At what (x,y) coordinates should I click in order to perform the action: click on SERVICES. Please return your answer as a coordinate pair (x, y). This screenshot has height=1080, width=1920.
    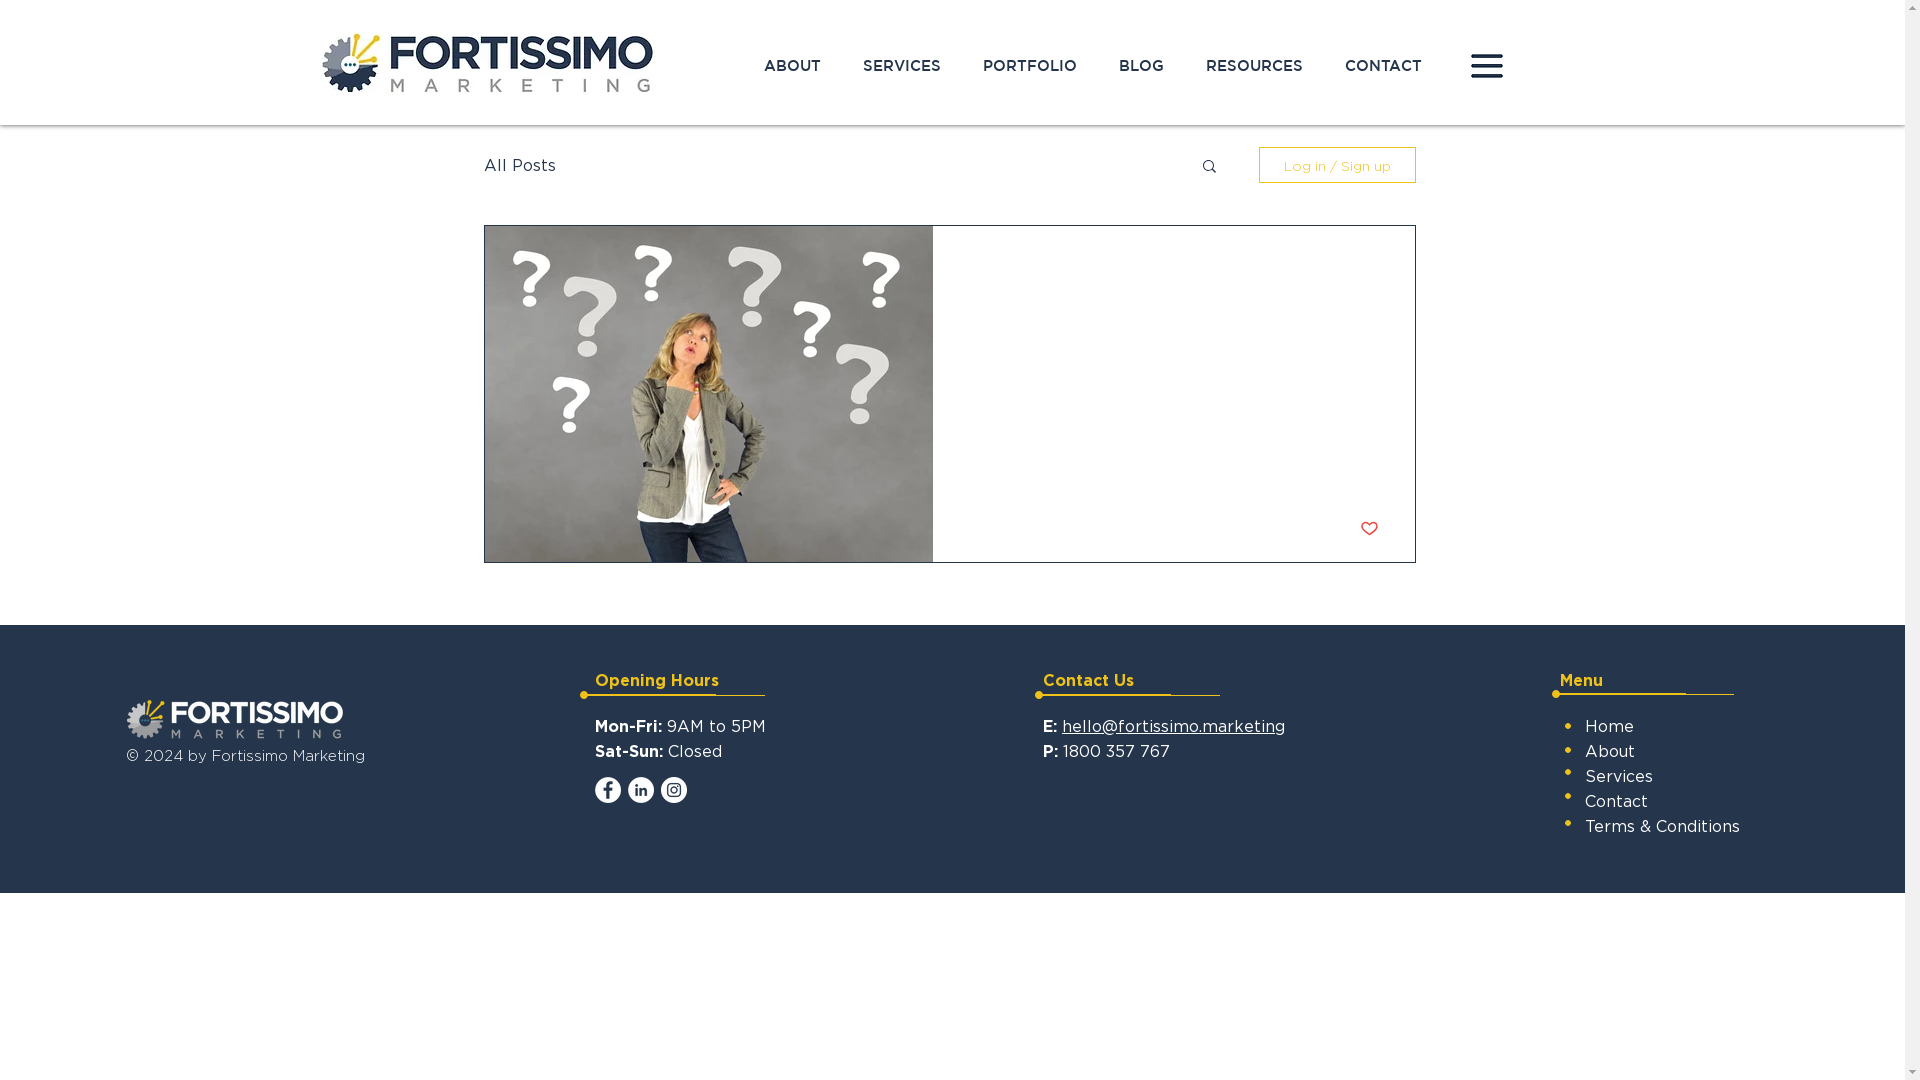
    Looking at the image, I should click on (902, 66).